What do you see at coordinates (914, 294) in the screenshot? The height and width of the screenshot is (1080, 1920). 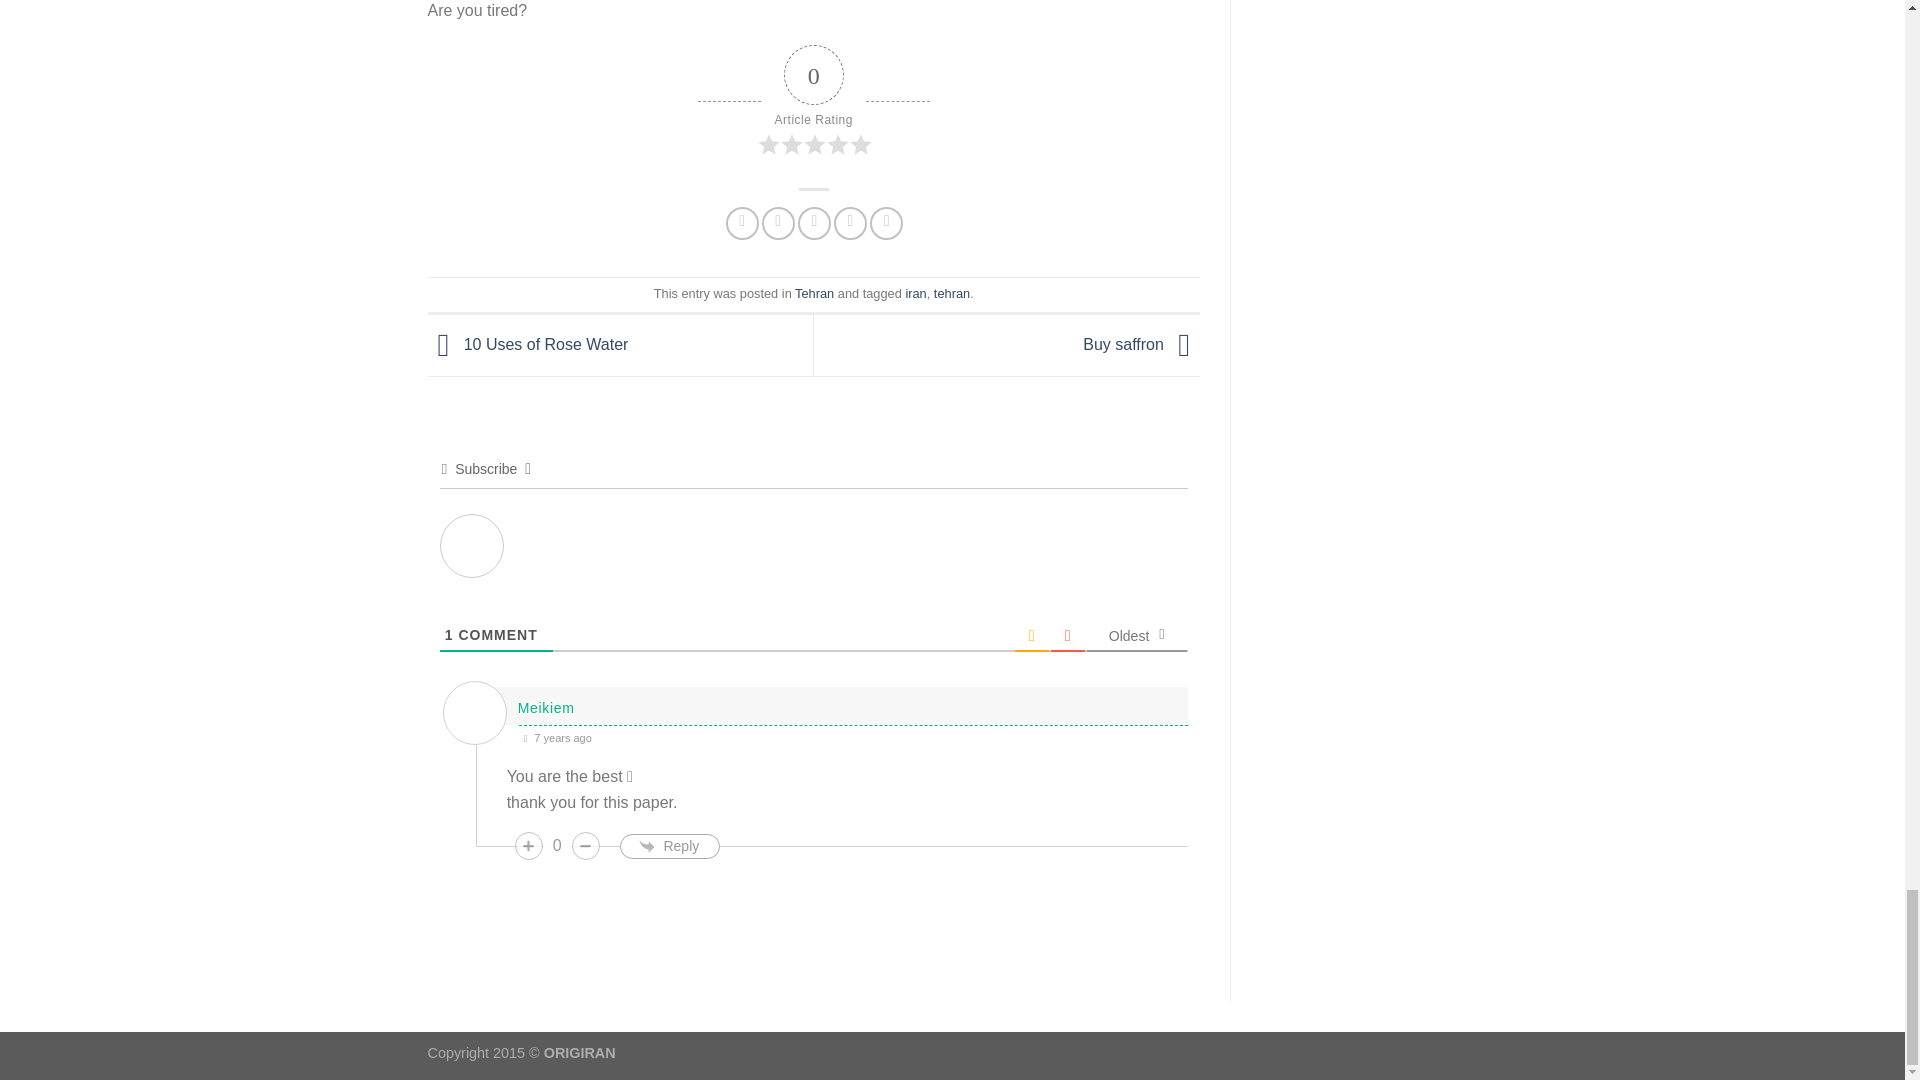 I see `iran` at bounding box center [914, 294].